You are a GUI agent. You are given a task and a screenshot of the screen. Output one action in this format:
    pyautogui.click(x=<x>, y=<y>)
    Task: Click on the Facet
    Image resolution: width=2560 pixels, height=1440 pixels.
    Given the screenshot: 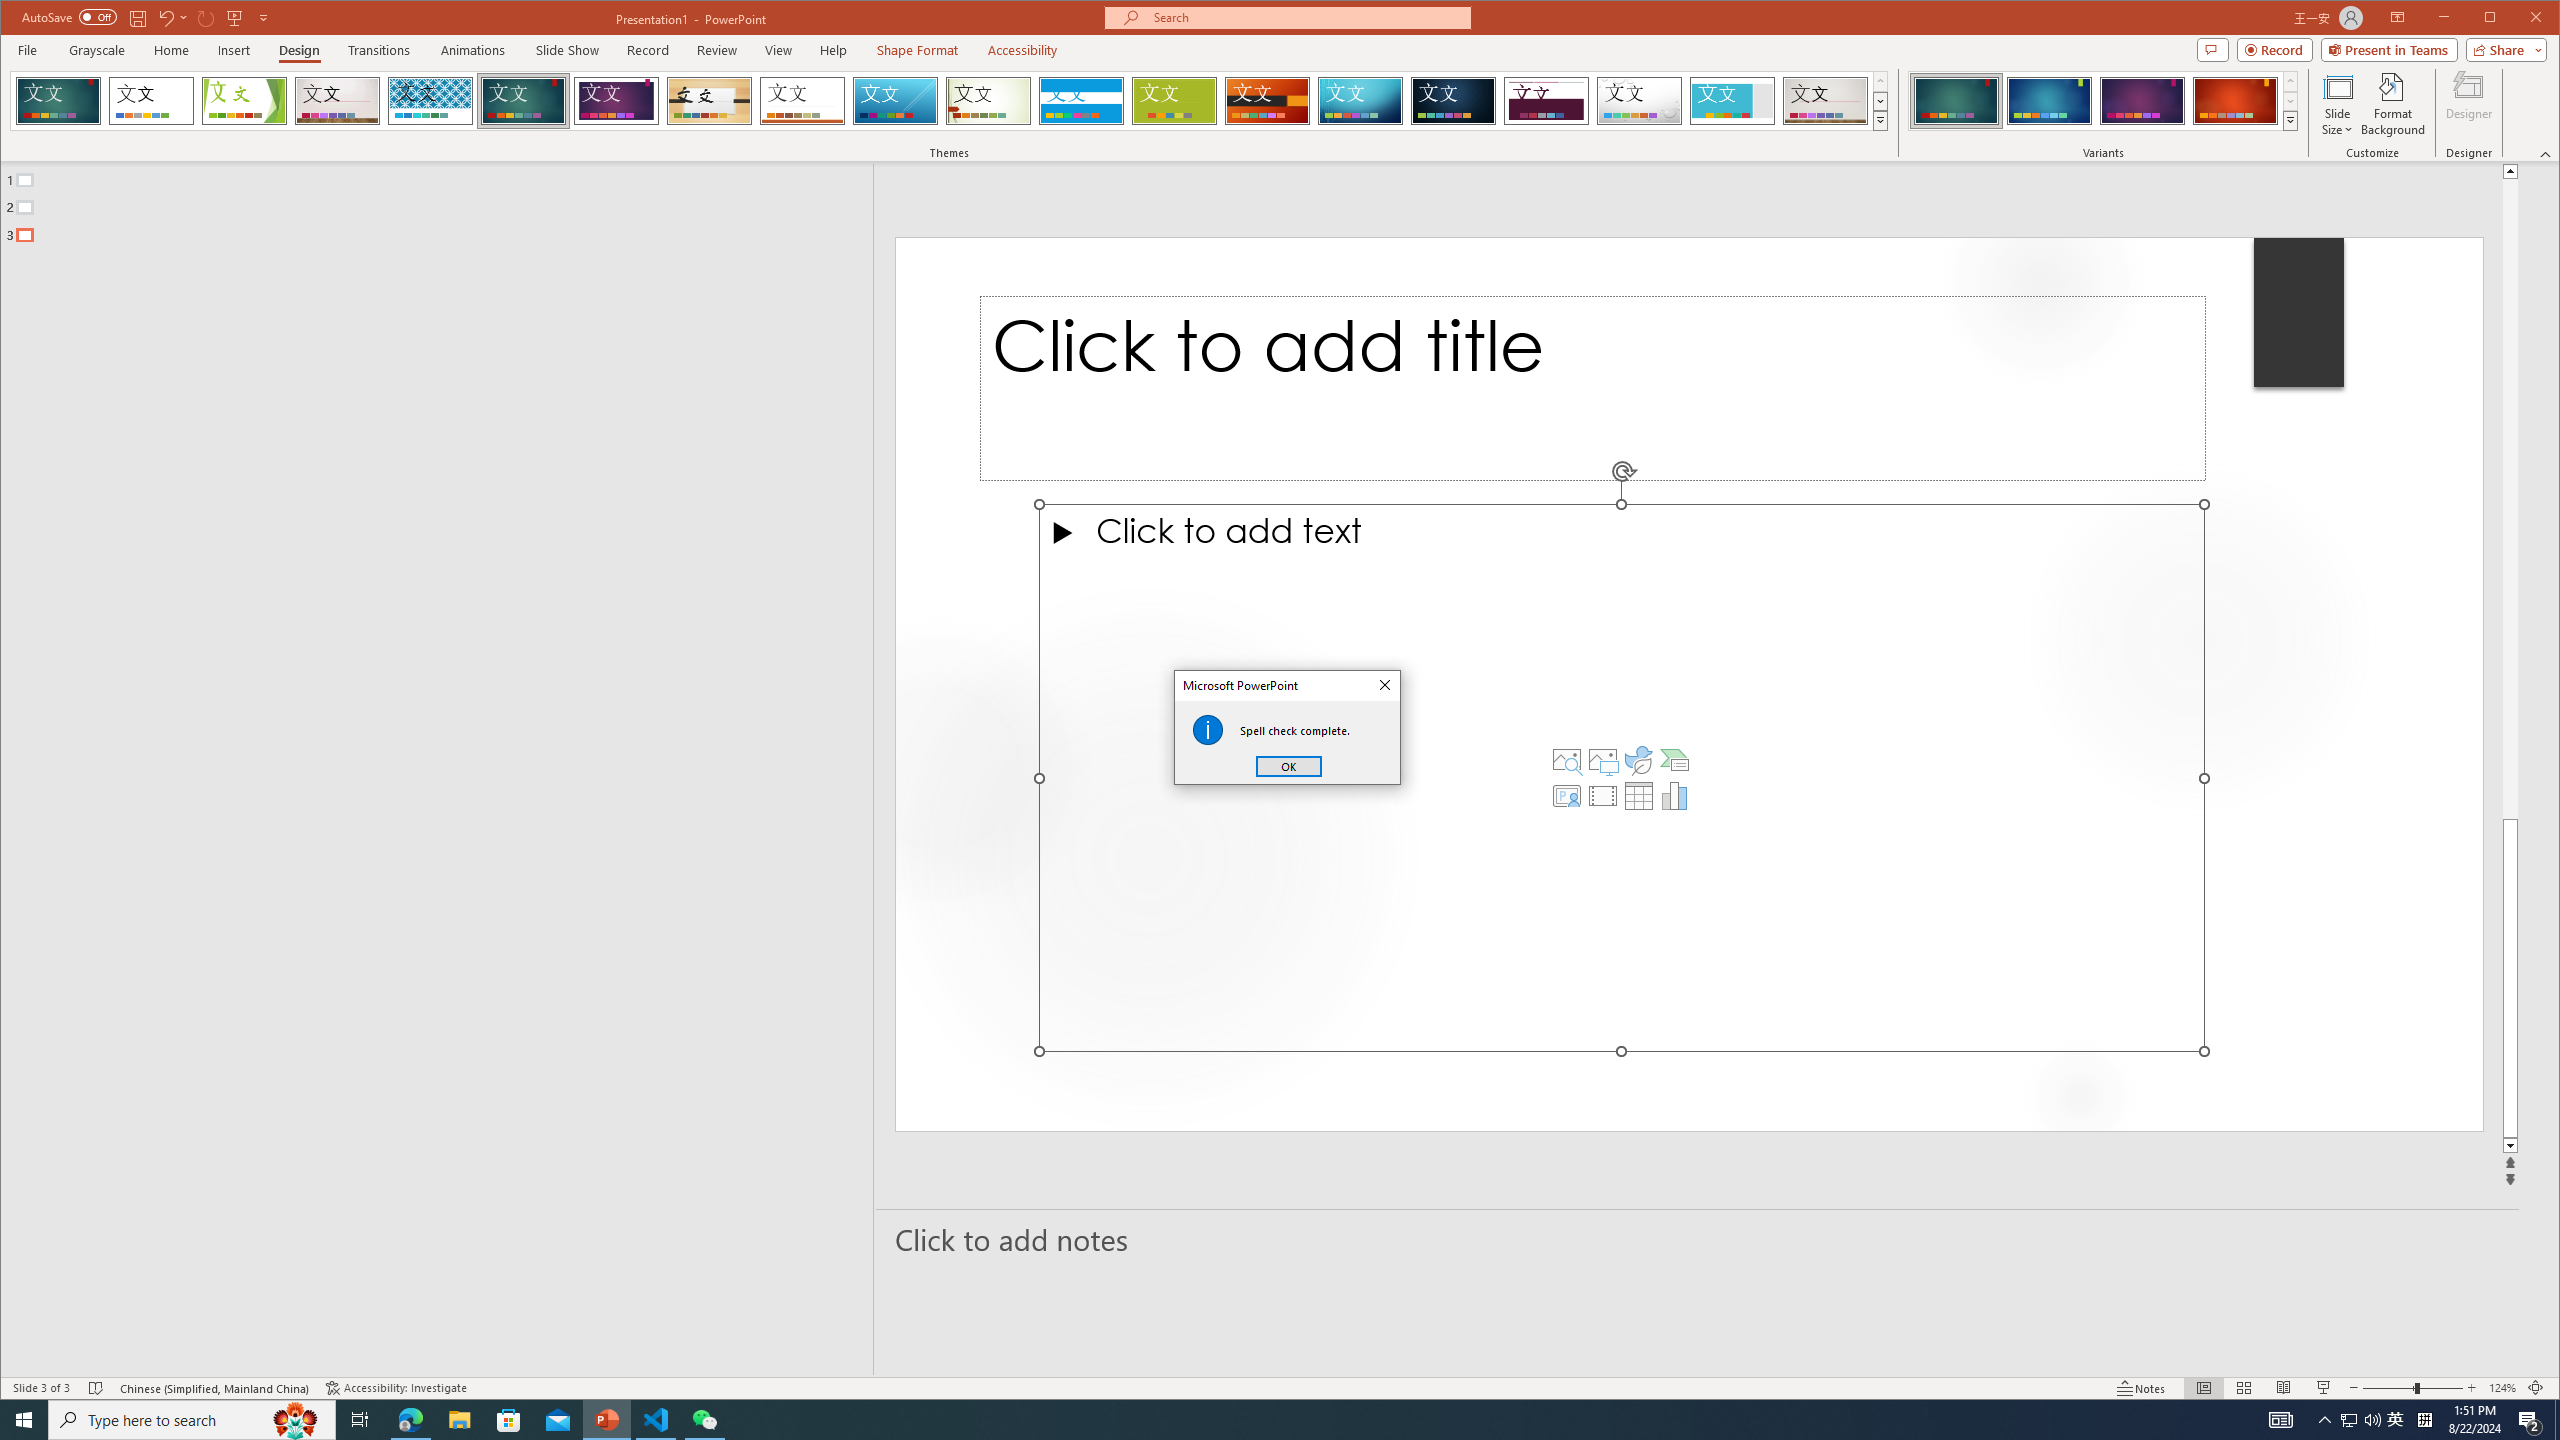 What is the action you would take?
    pyautogui.click(x=244, y=101)
    